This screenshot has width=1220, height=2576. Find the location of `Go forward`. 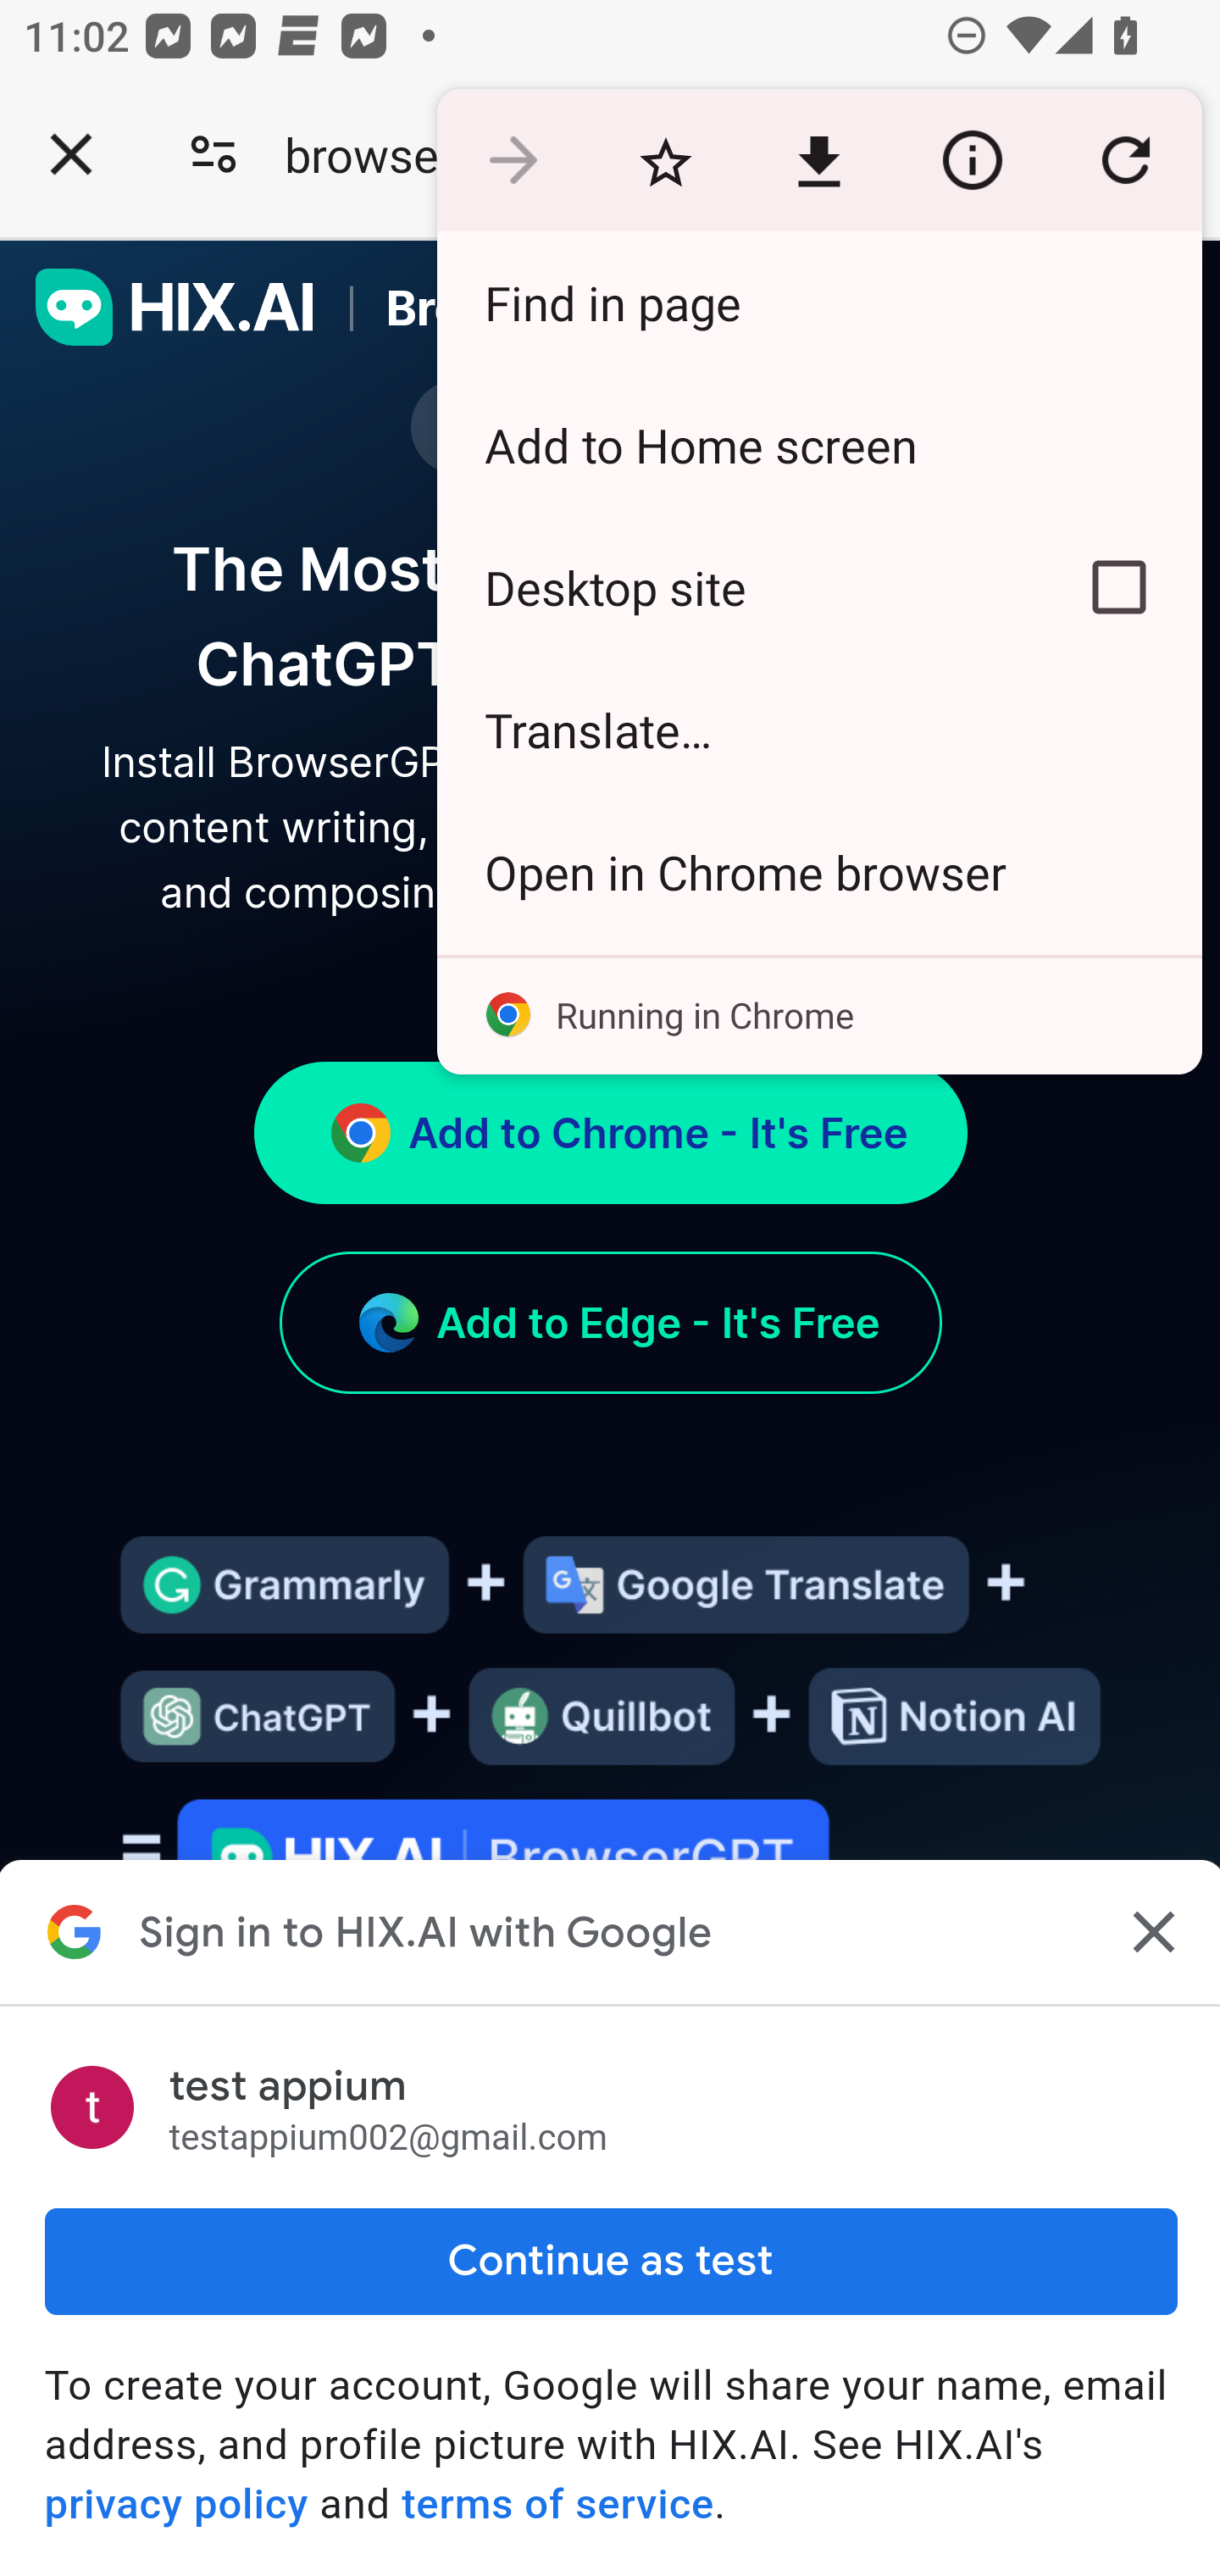

Go forward is located at coordinates (513, 161).